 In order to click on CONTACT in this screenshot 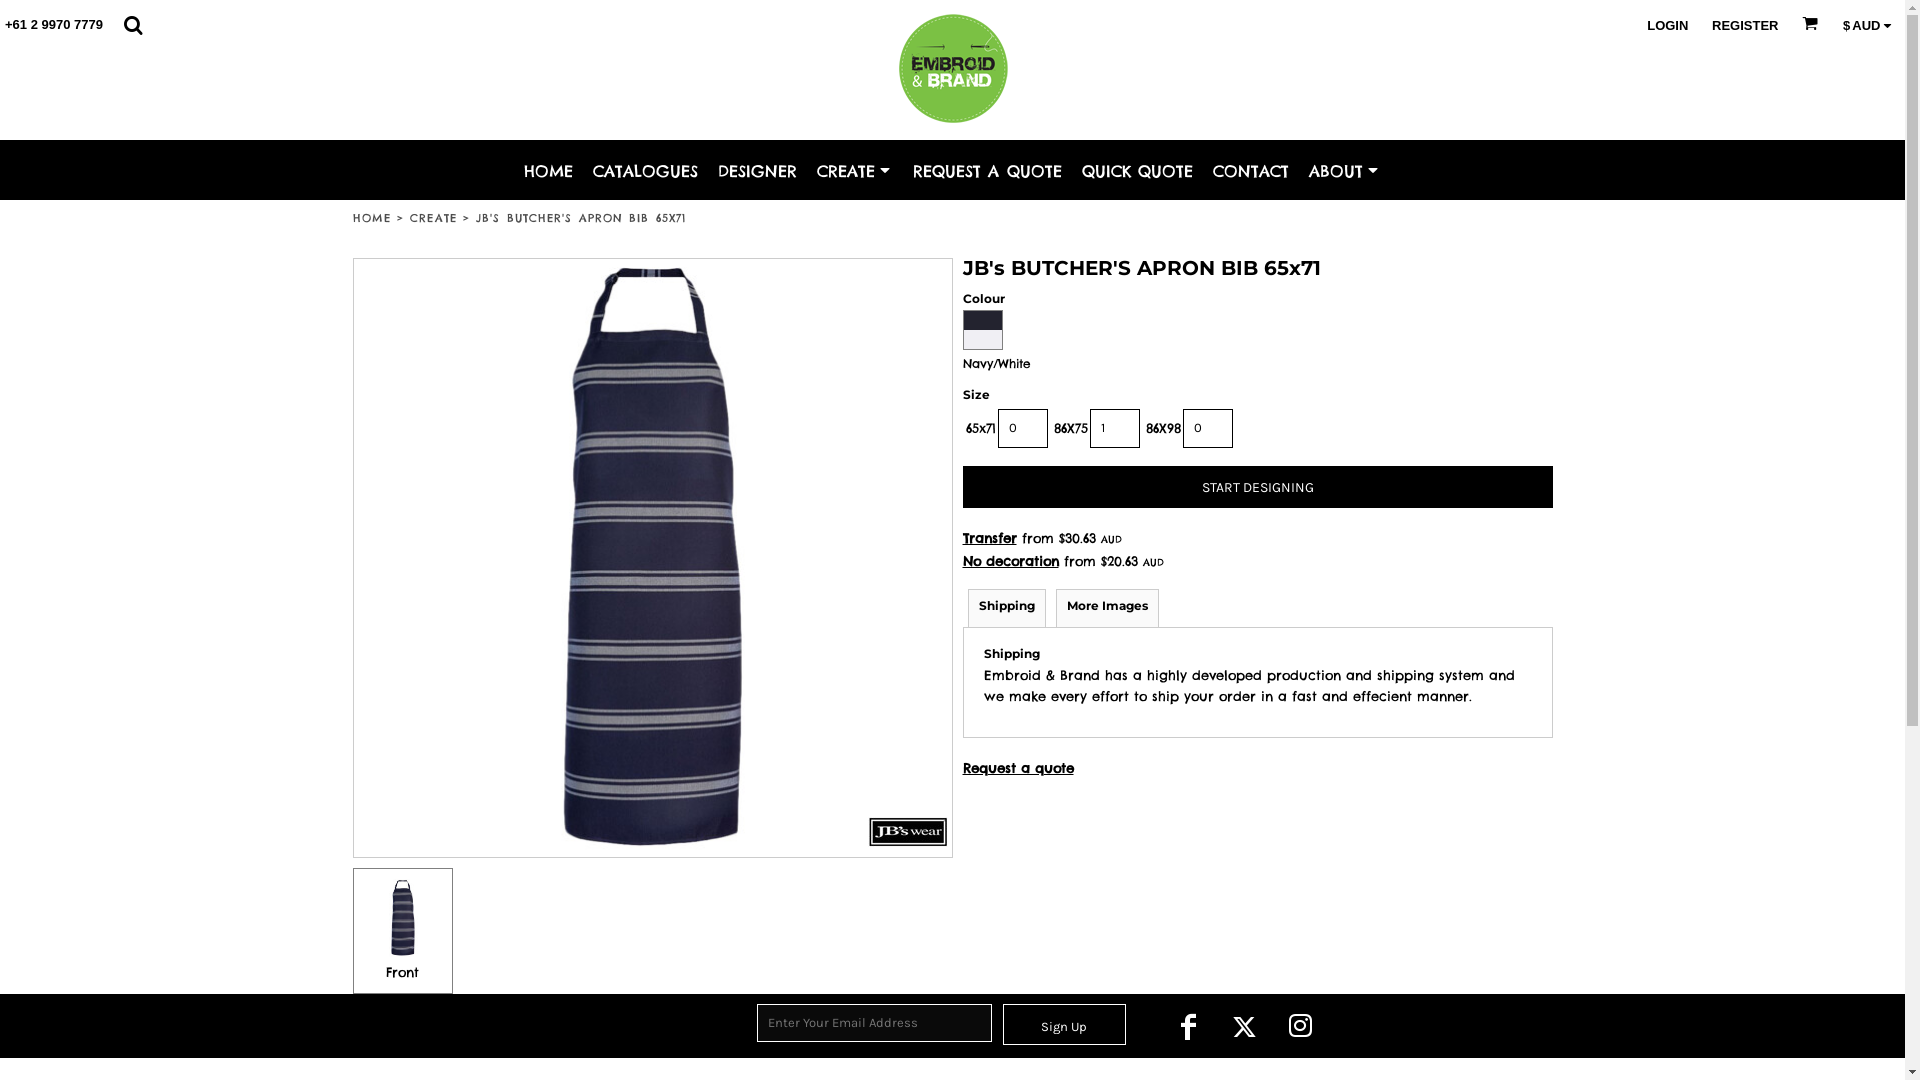, I will do `click(1251, 170)`.